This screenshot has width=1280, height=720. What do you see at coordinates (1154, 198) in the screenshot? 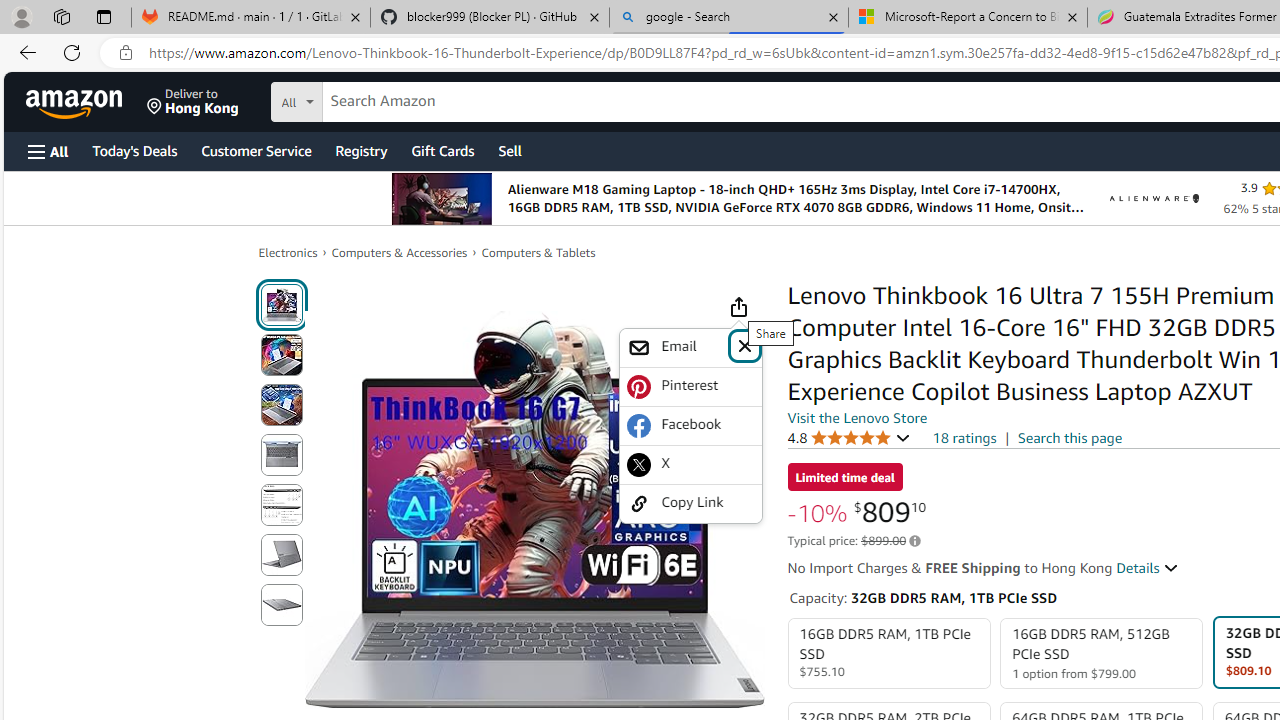
I see `Logo` at bounding box center [1154, 198].